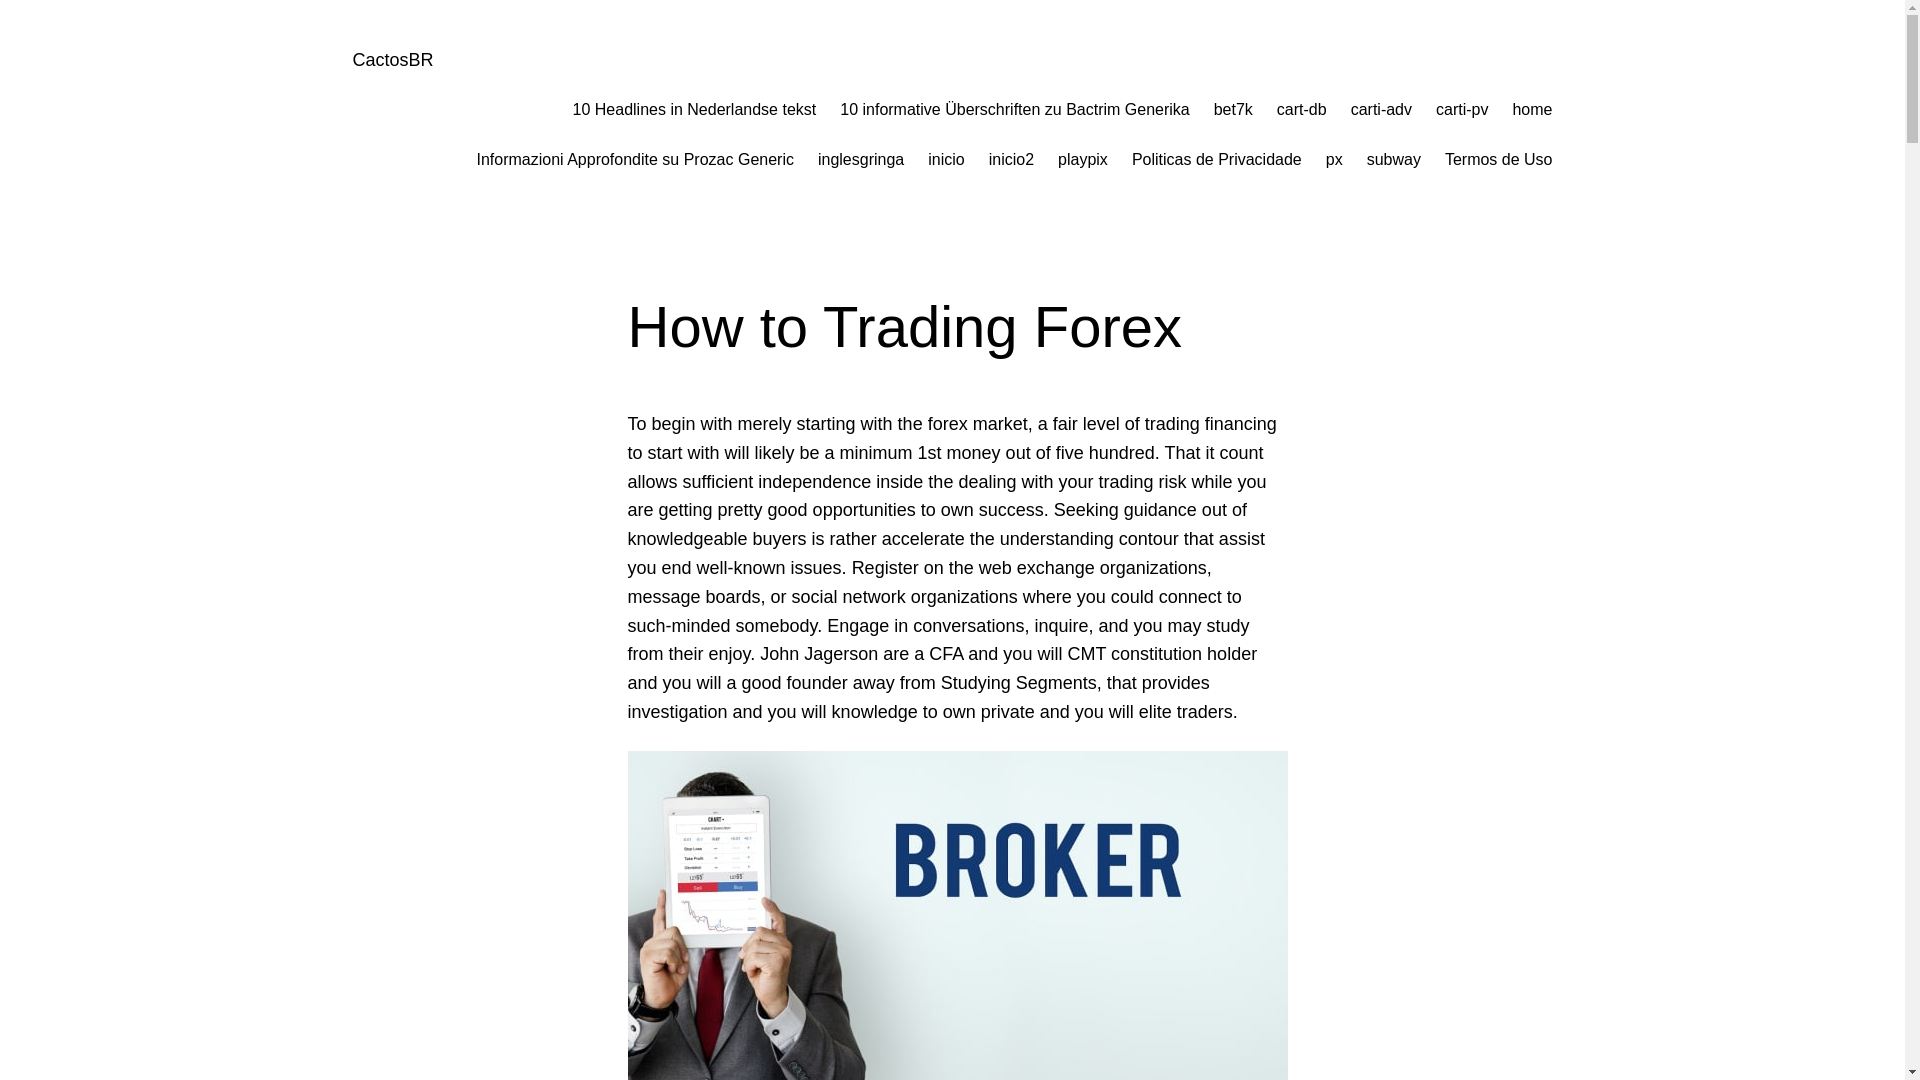 Image resolution: width=1920 pixels, height=1080 pixels. Describe the element at coordinates (1082, 159) in the screenshot. I see `playpix` at that location.